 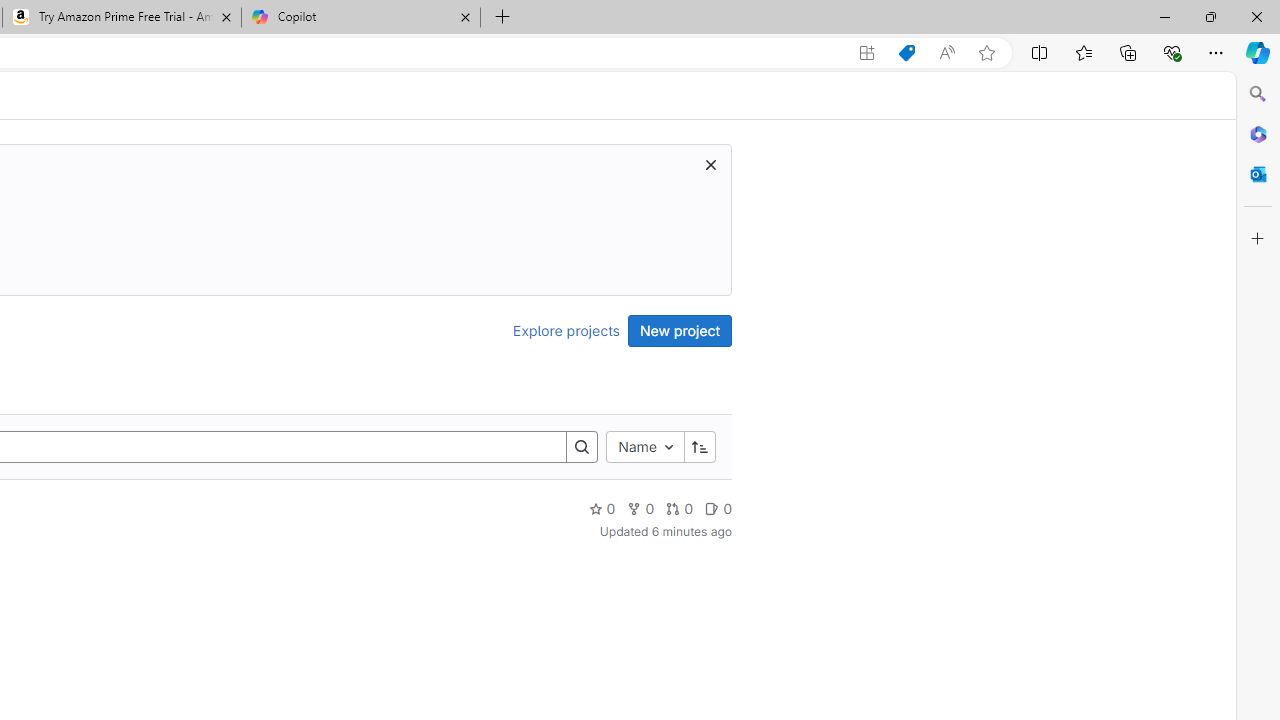 I want to click on Class: s14 gl-mr-2, so click(x=712, y=508).